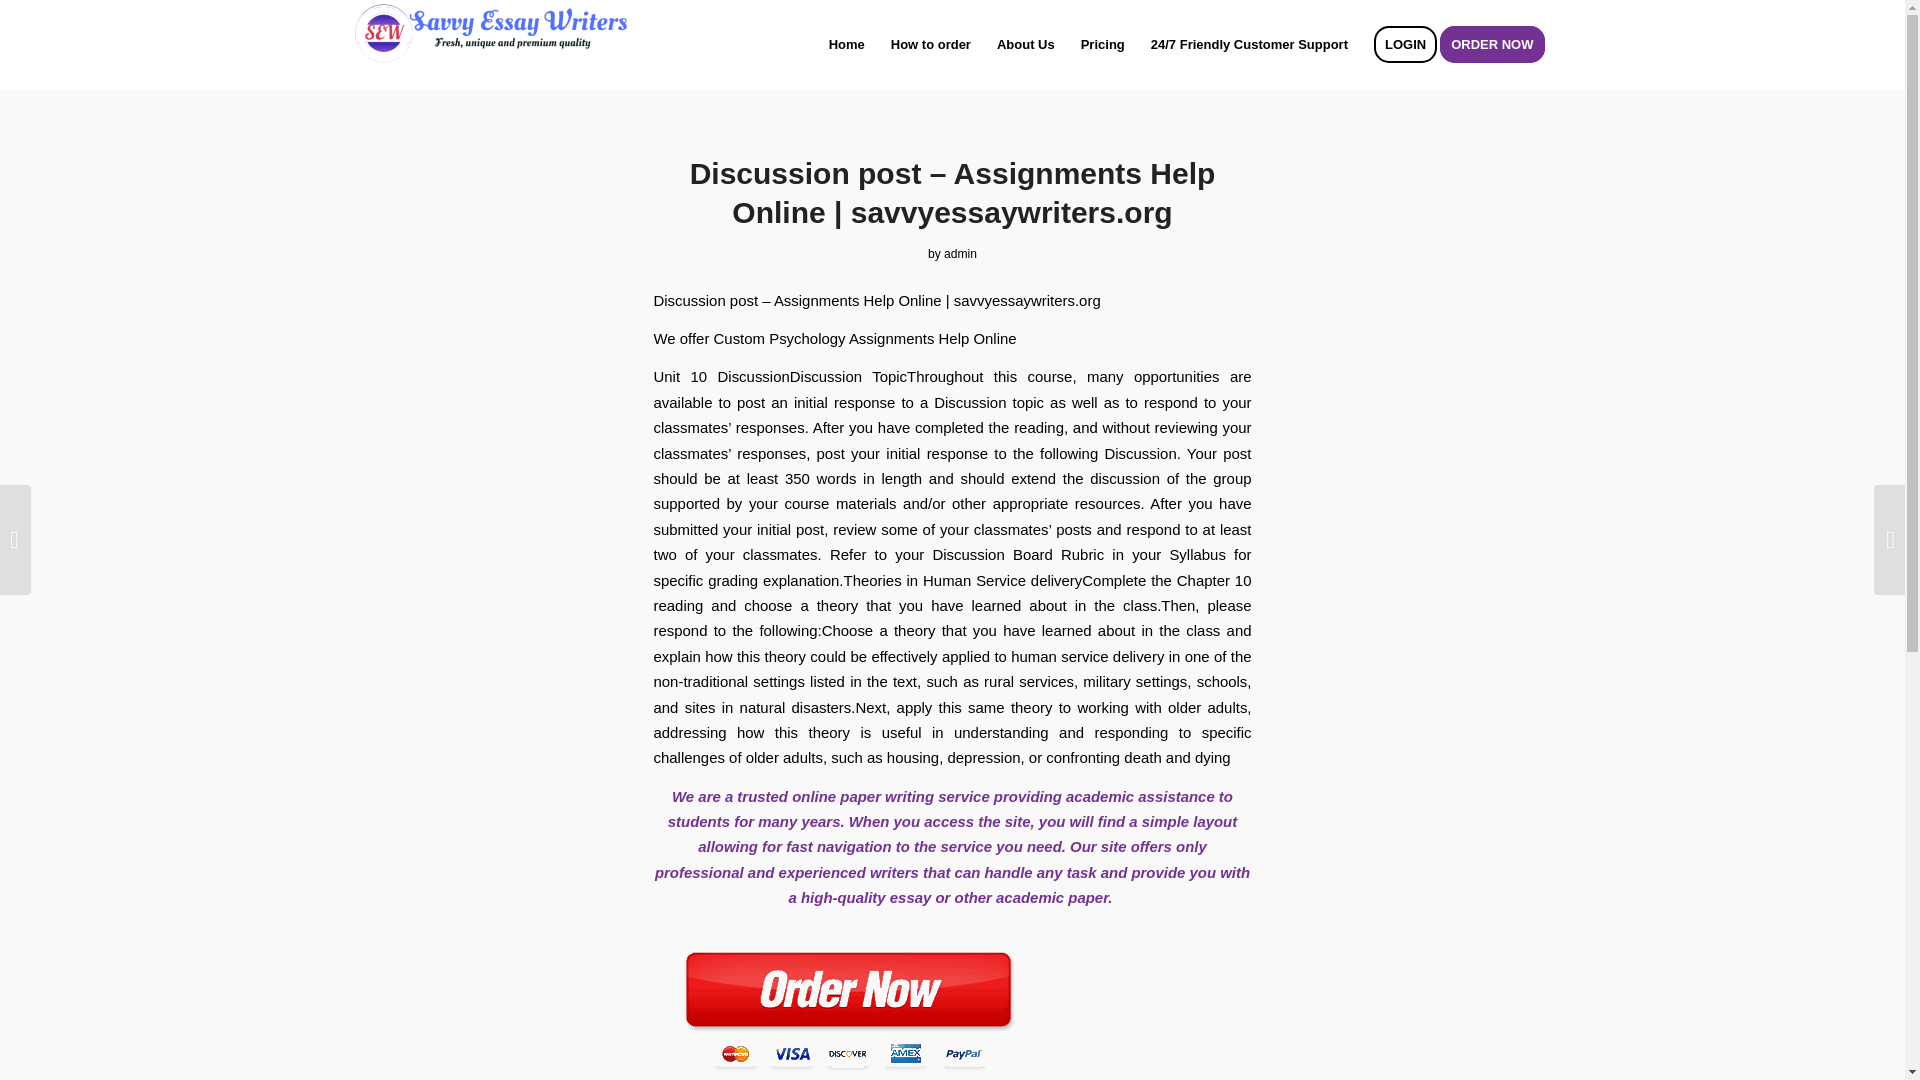 Image resolution: width=1920 pixels, height=1080 pixels. What do you see at coordinates (1140, 796) in the screenshot?
I see `academic assistance` at bounding box center [1140, 796].